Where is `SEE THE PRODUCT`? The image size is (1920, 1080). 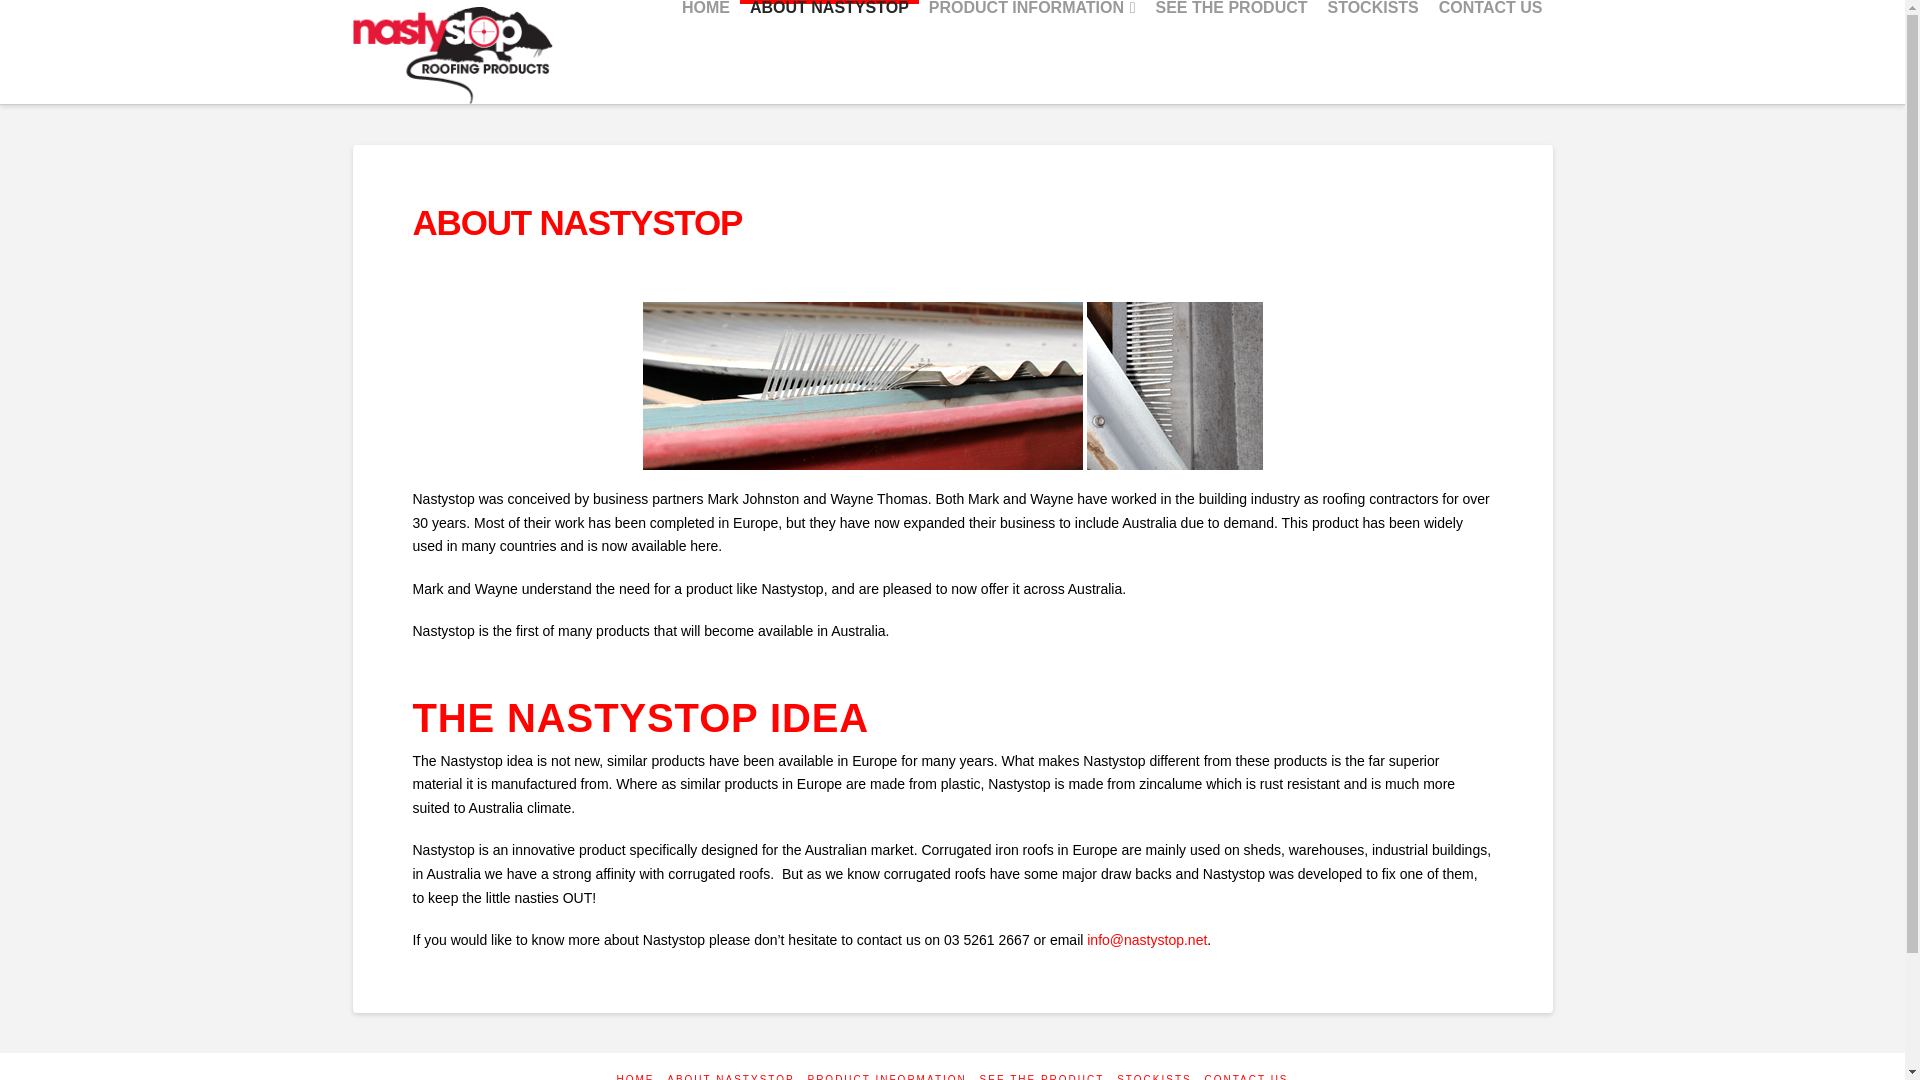 SEE THE PRODUCT is located at coordinates (1042, 1076).